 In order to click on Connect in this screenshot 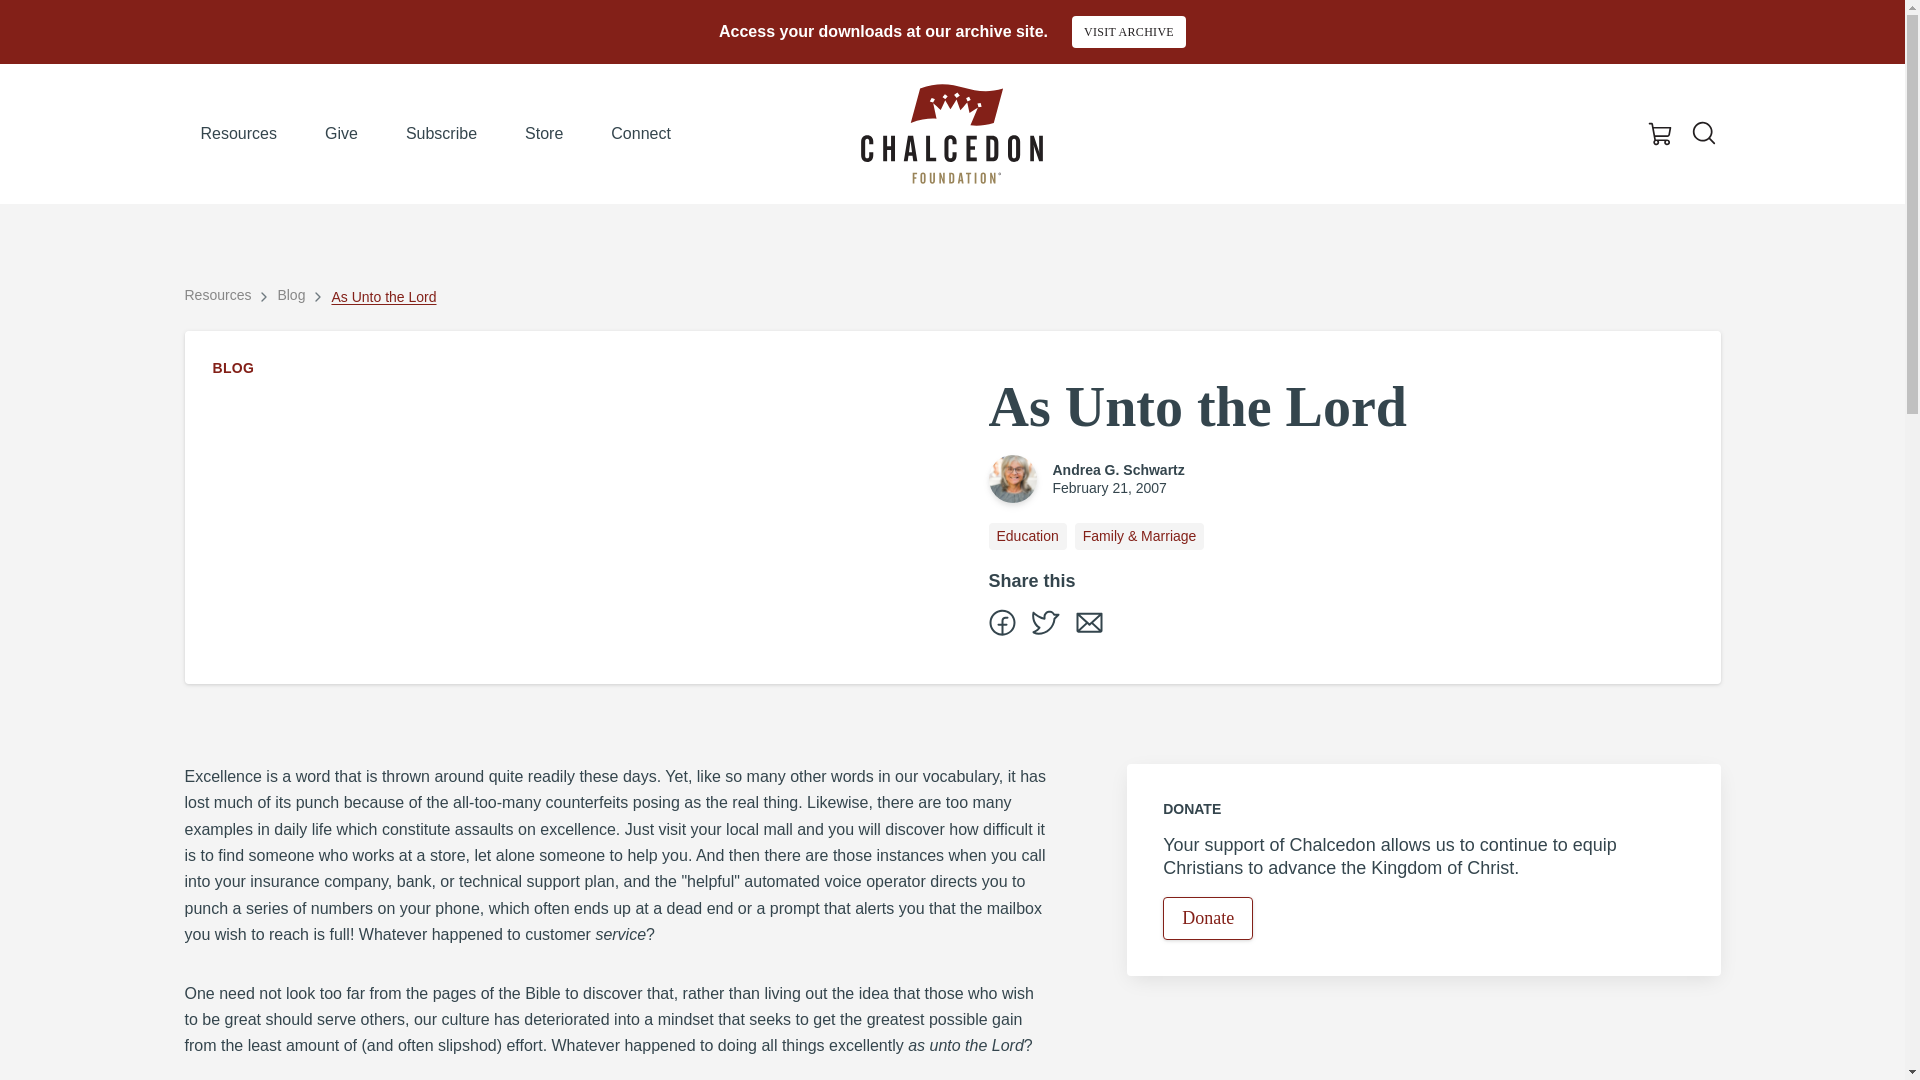, I will do `click(641, 134)`.